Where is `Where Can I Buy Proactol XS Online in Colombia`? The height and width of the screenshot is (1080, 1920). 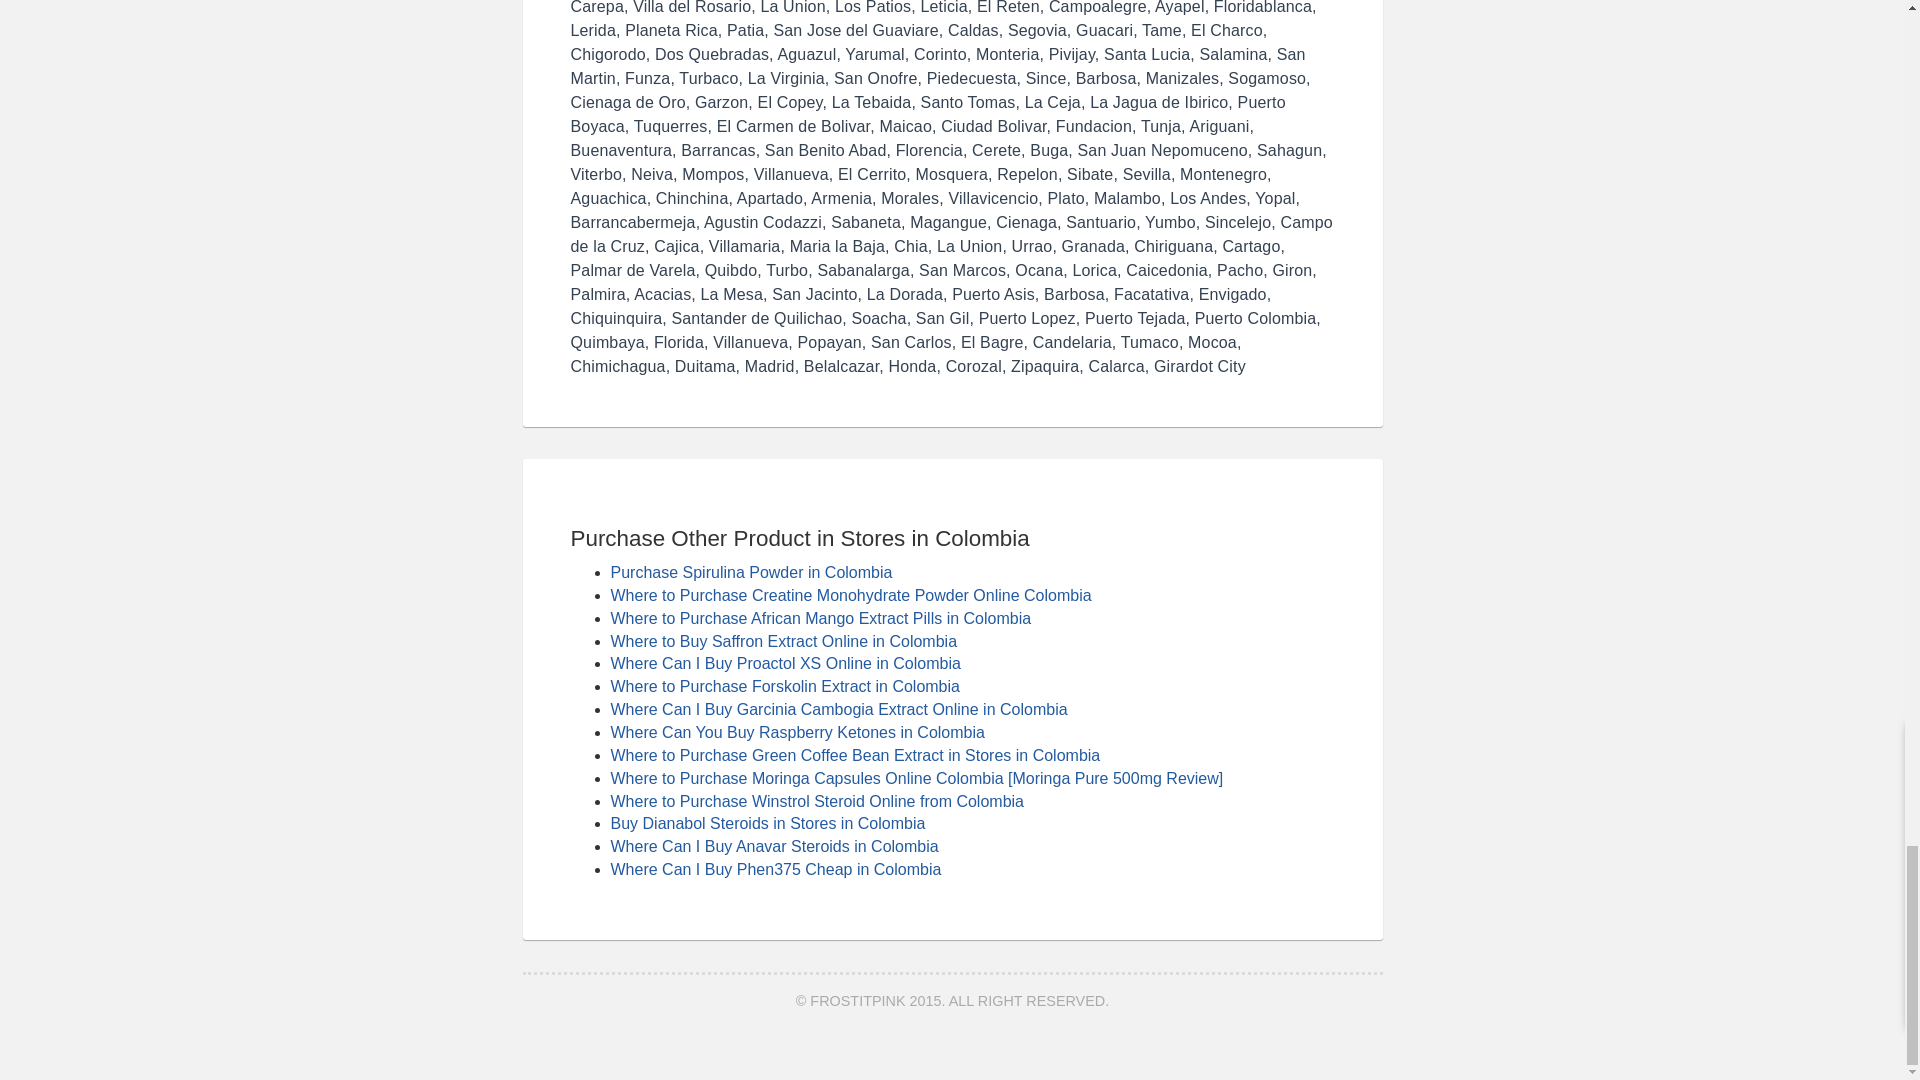 Where Can I Buy Proactol XS Online in Colombia is located at coordinates (785, 662).